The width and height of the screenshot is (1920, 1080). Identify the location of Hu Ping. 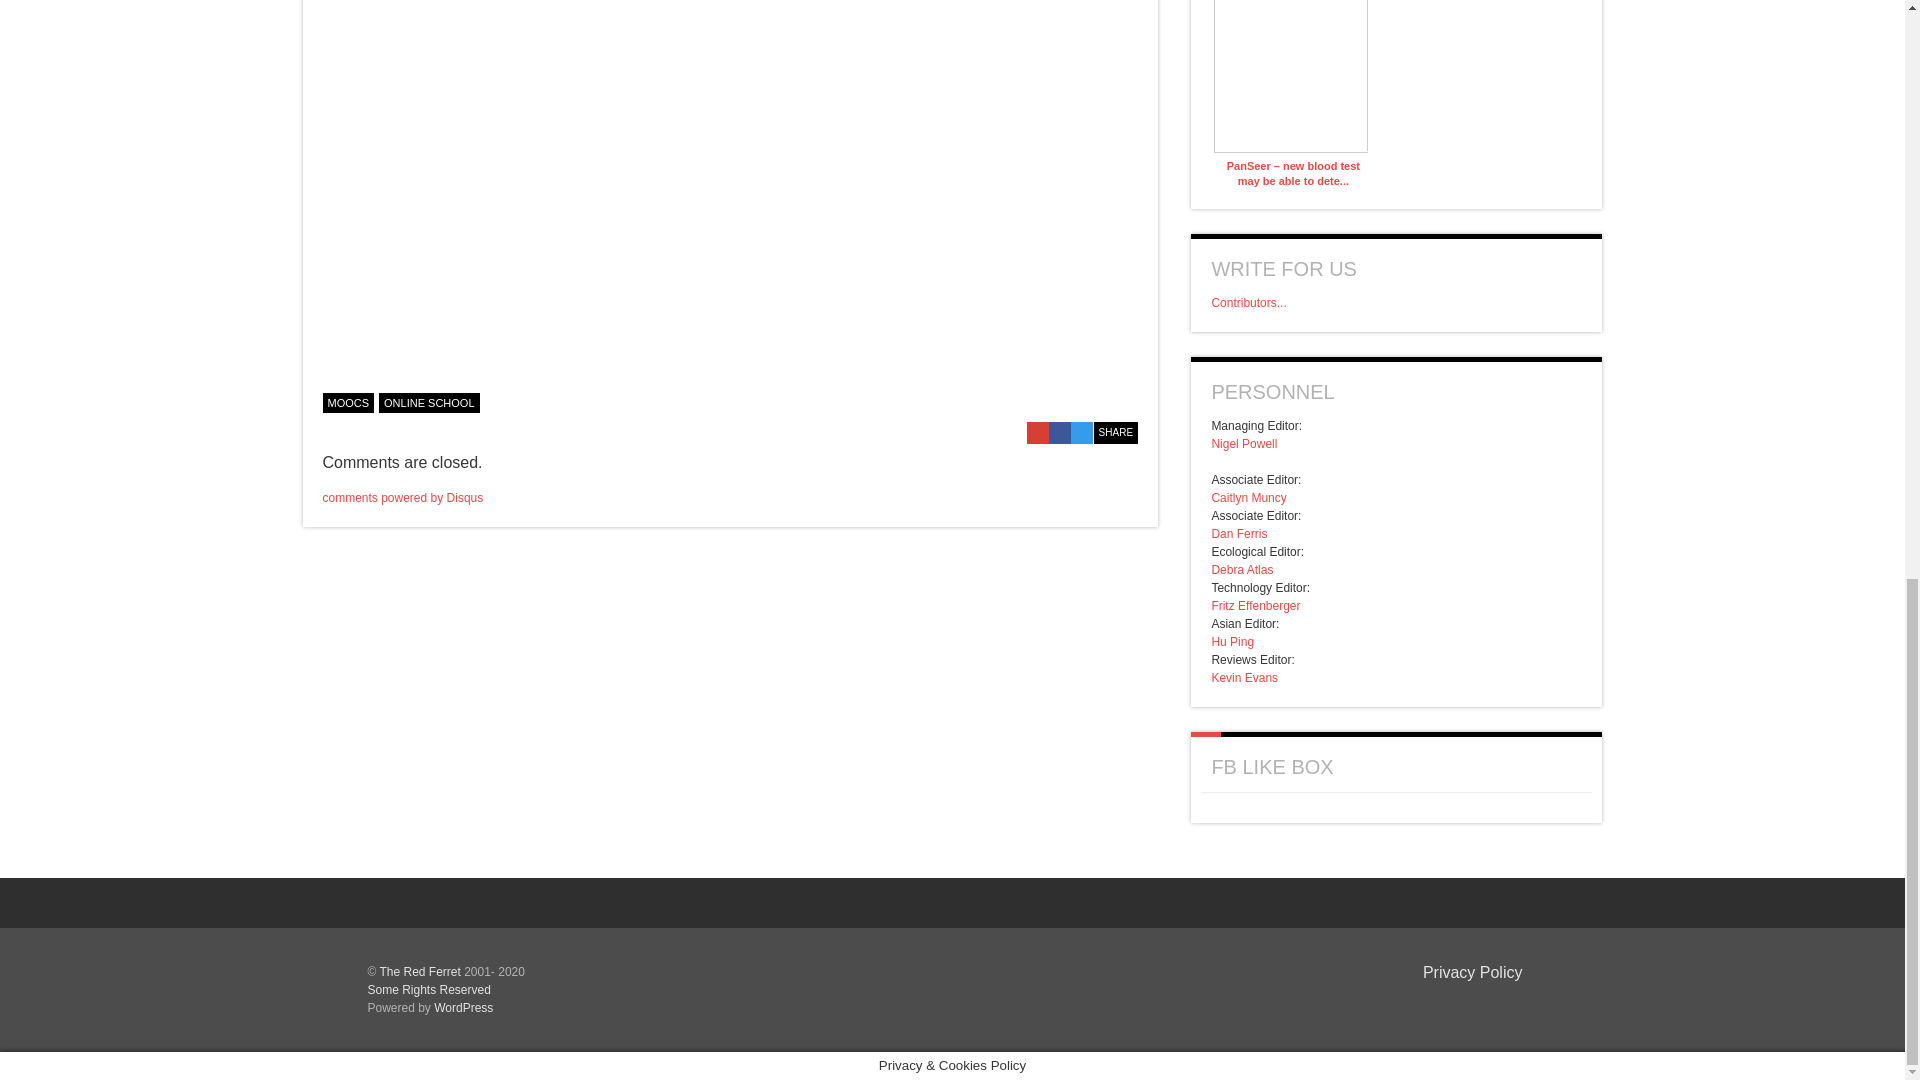
(1232, 642).